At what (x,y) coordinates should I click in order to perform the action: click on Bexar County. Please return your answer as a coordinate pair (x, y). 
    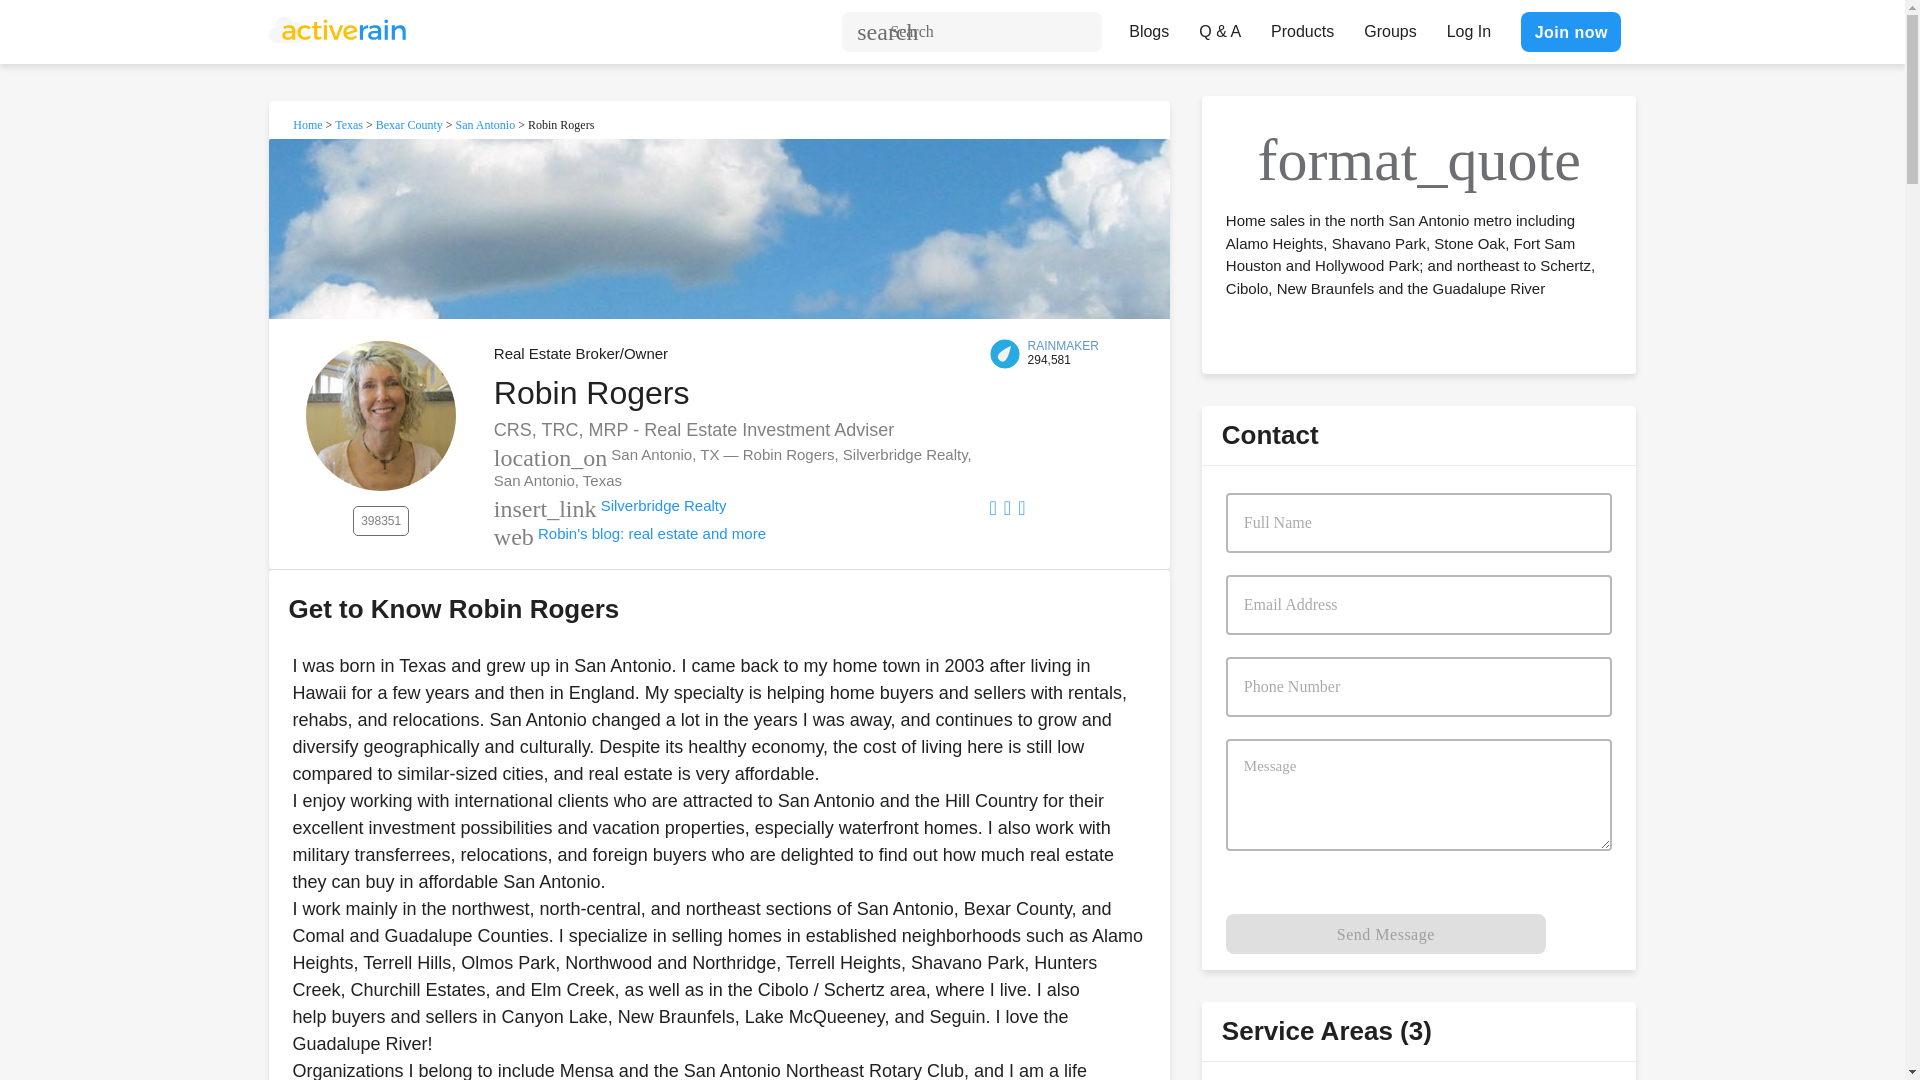
    Looking at the image, I should click on (410, 124).